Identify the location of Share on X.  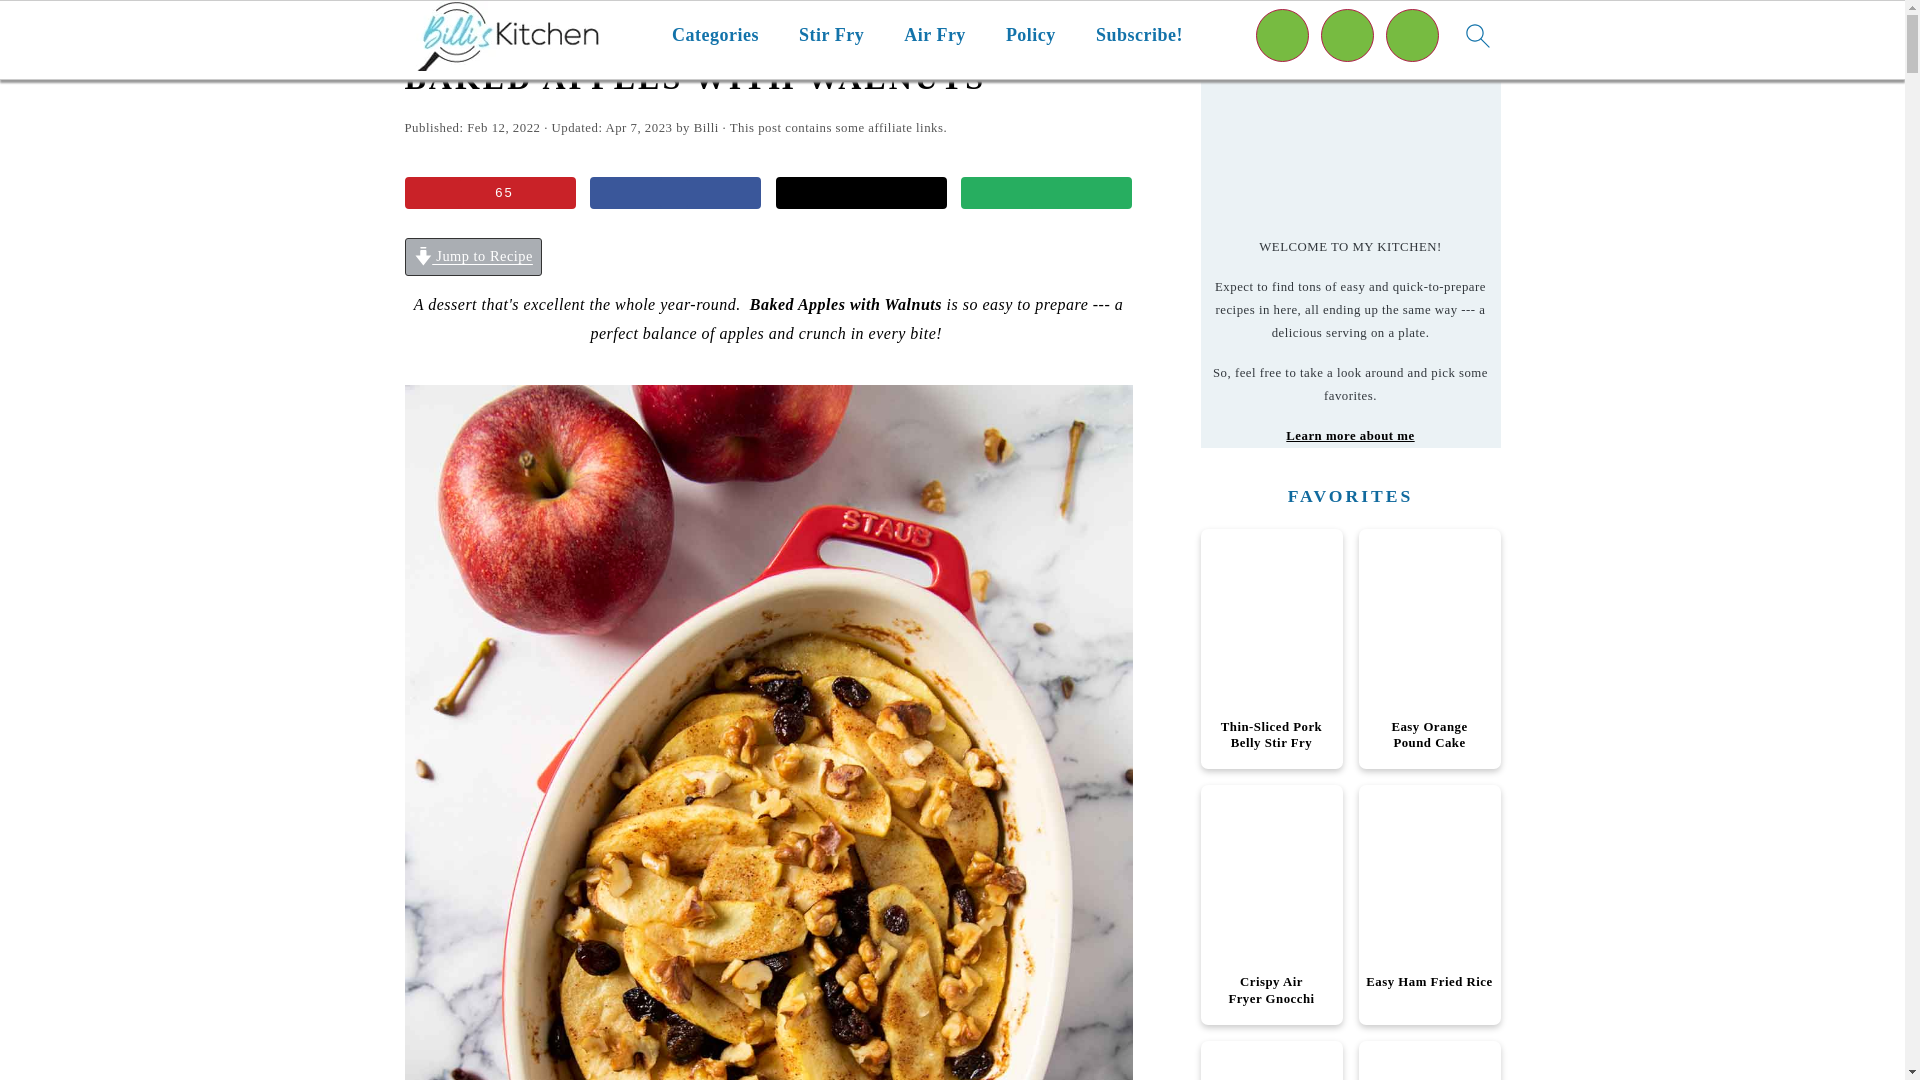
(860, 193).